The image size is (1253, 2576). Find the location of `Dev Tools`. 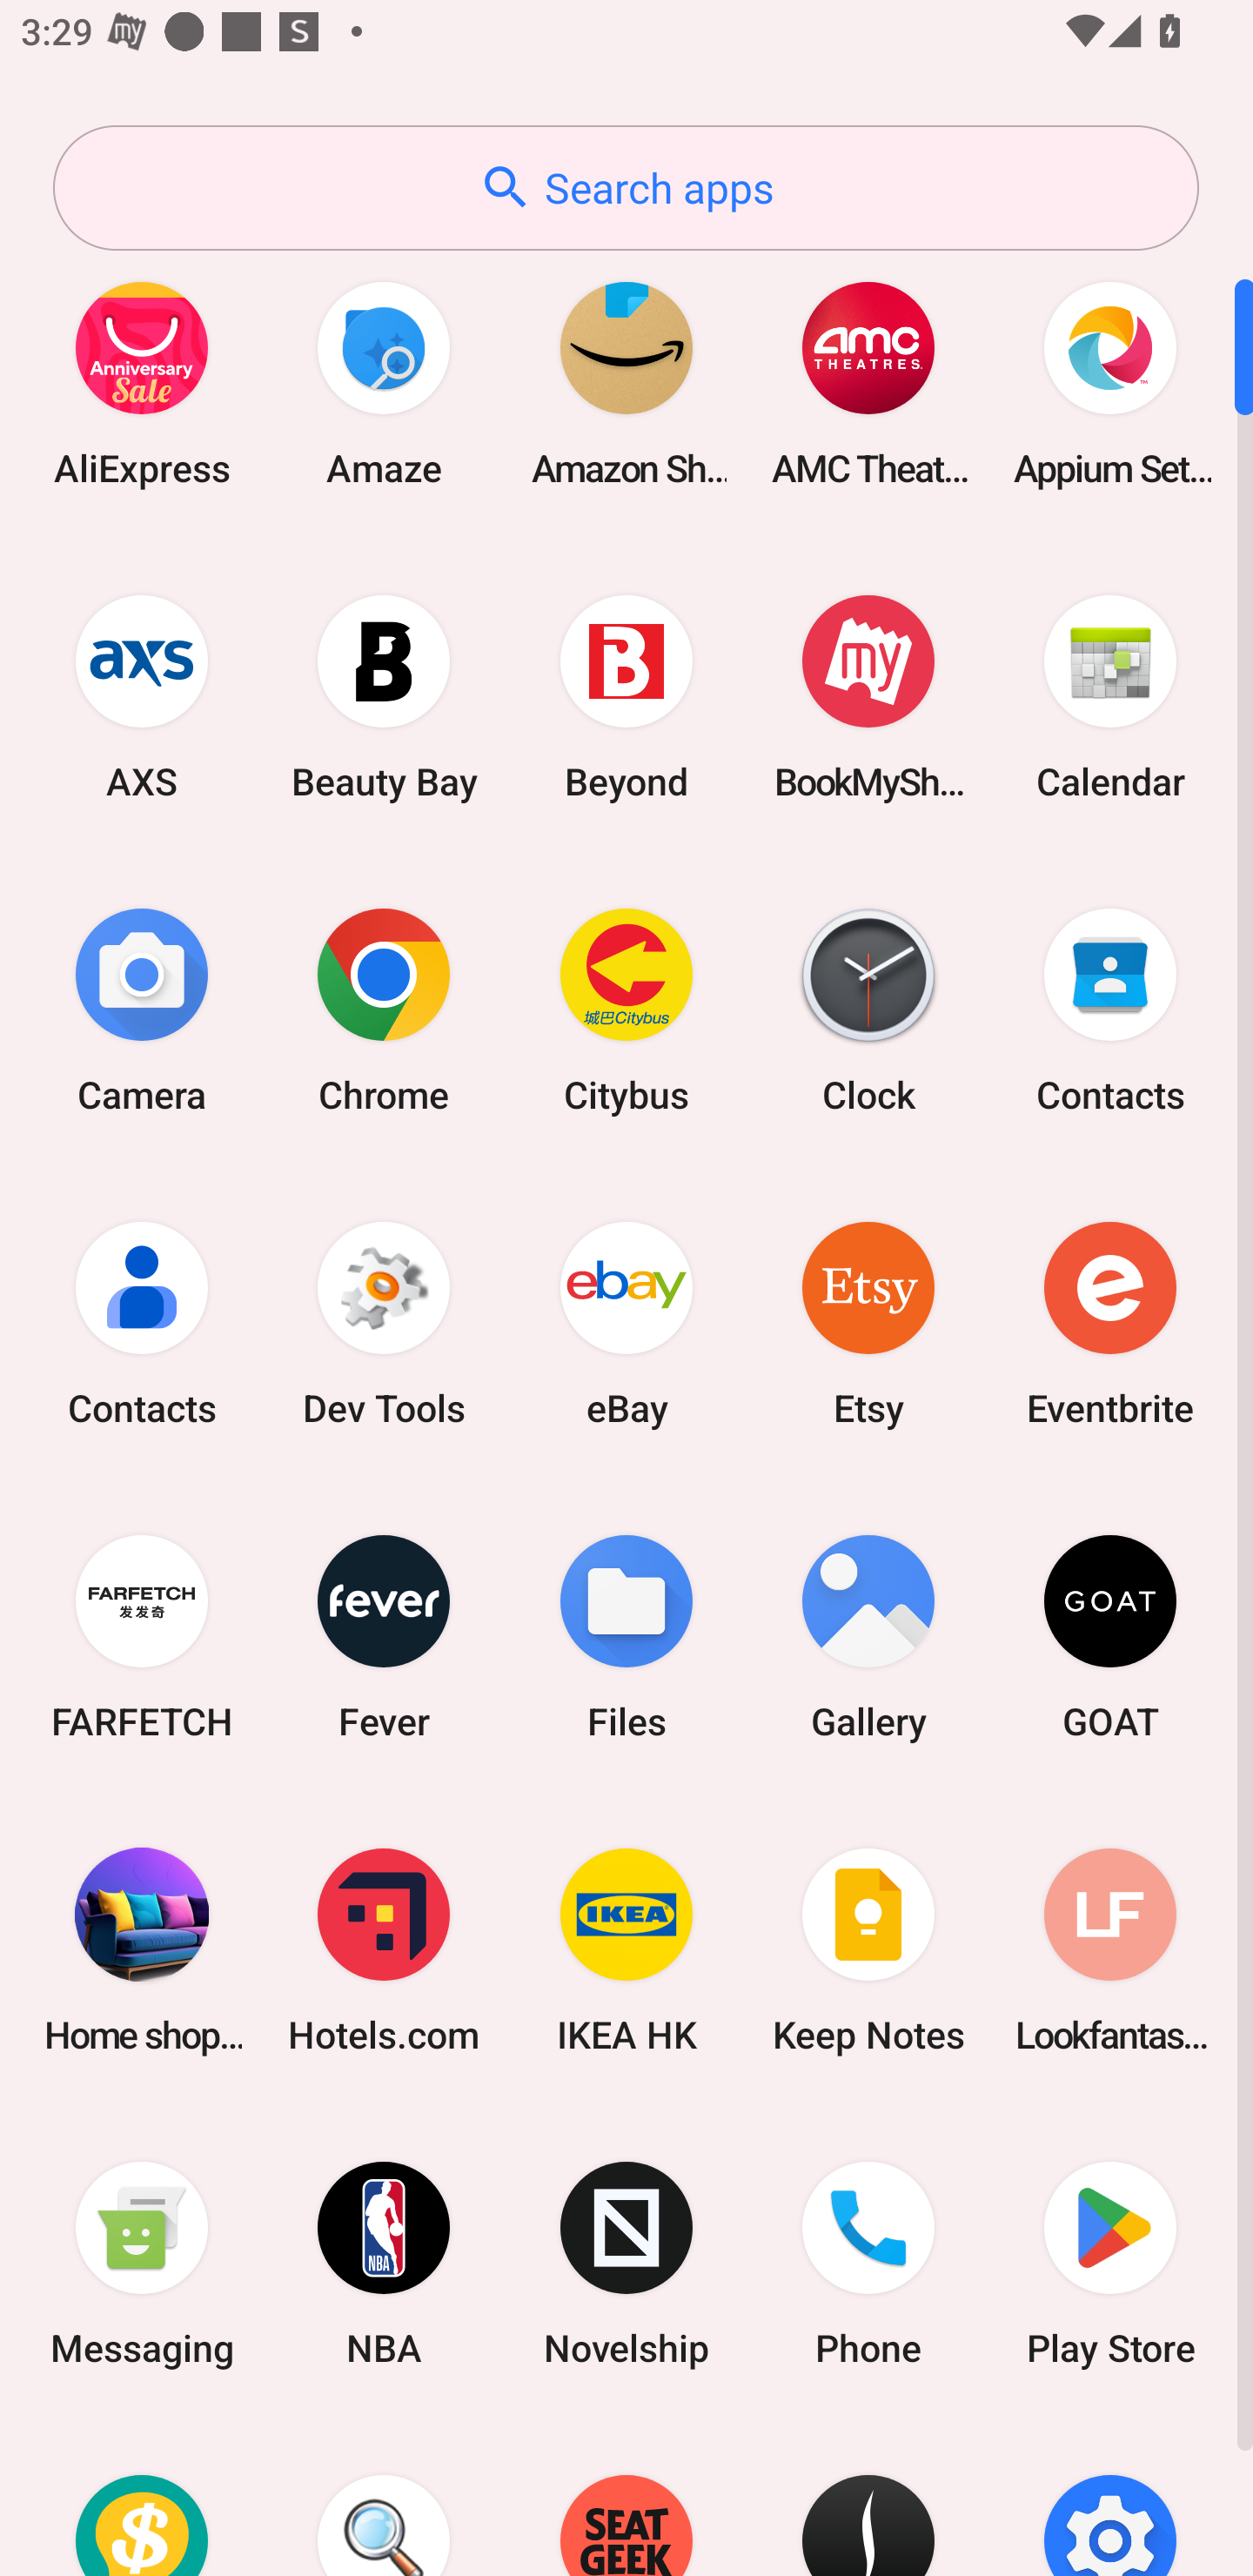

Dev Tools is located at coordinates (384, 1323).